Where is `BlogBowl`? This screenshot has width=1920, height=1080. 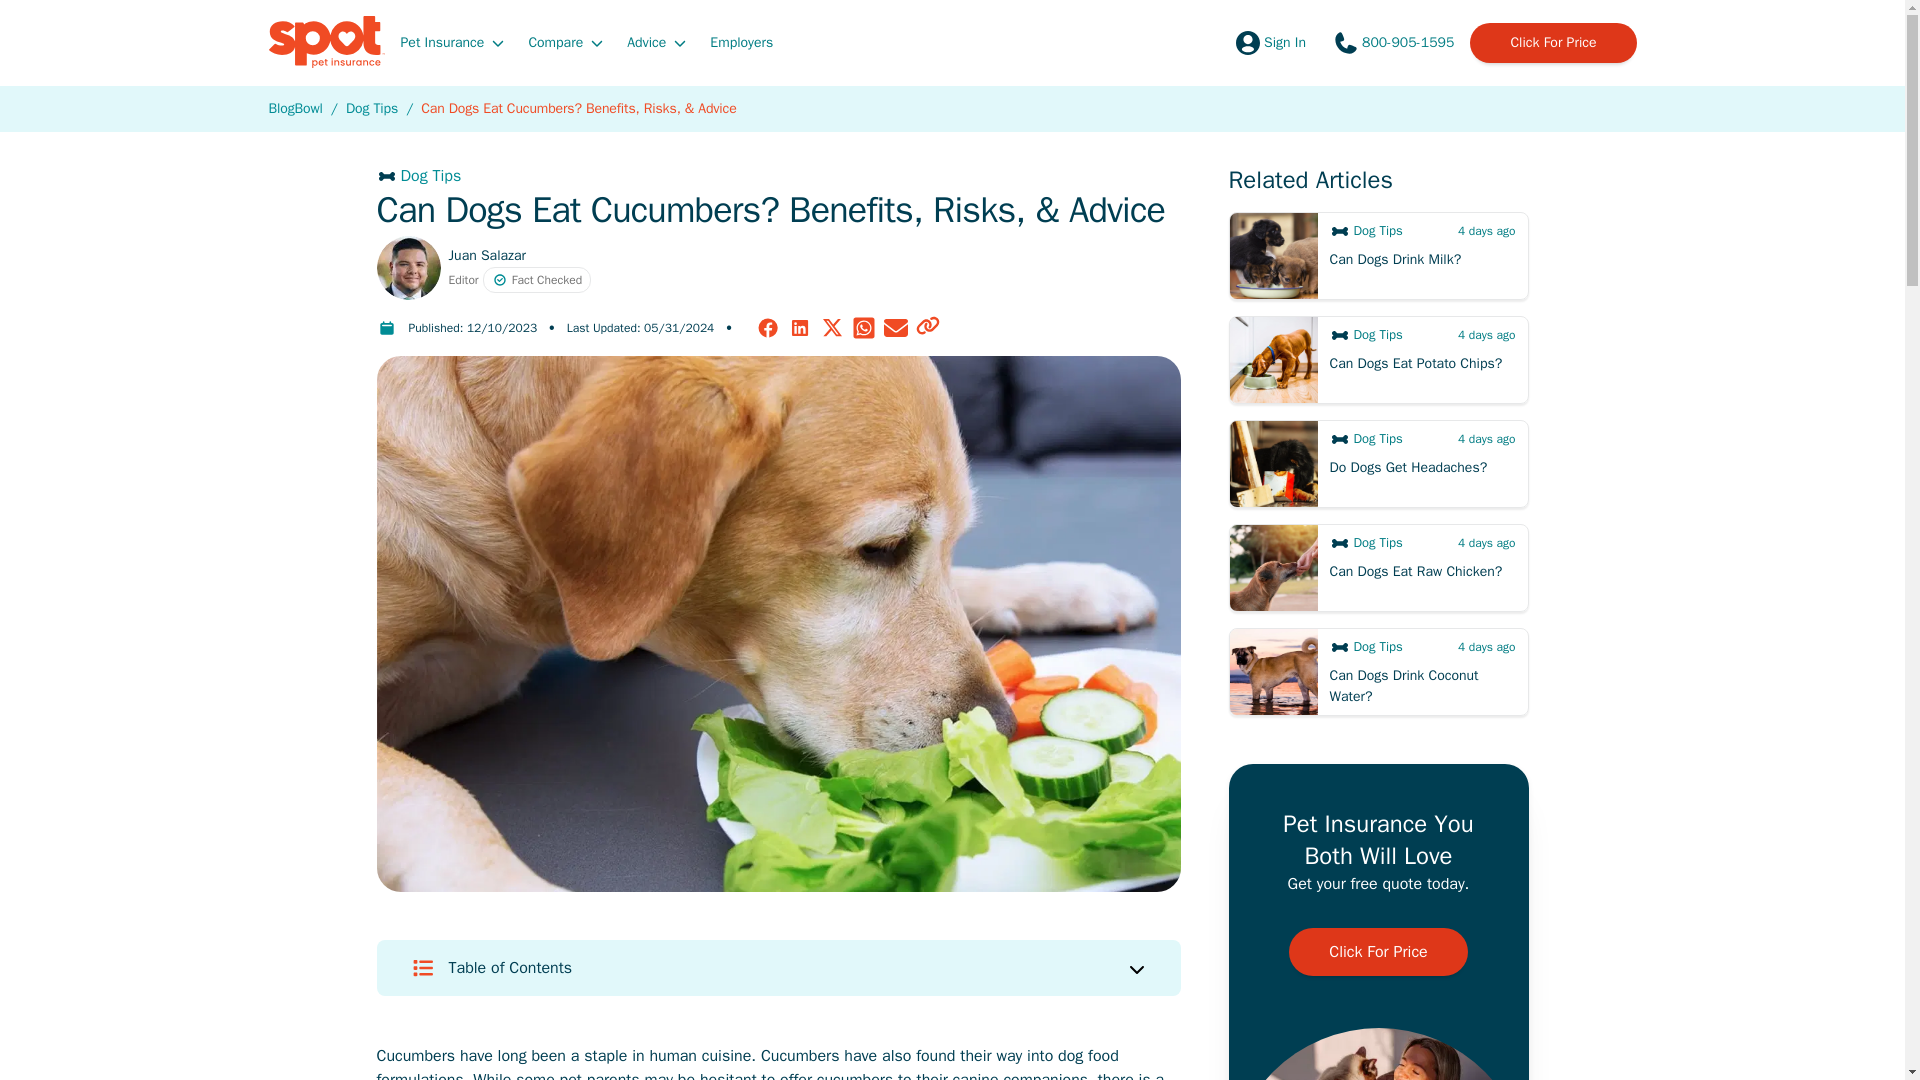 BlogBowl is located at coordinates (295, 108).